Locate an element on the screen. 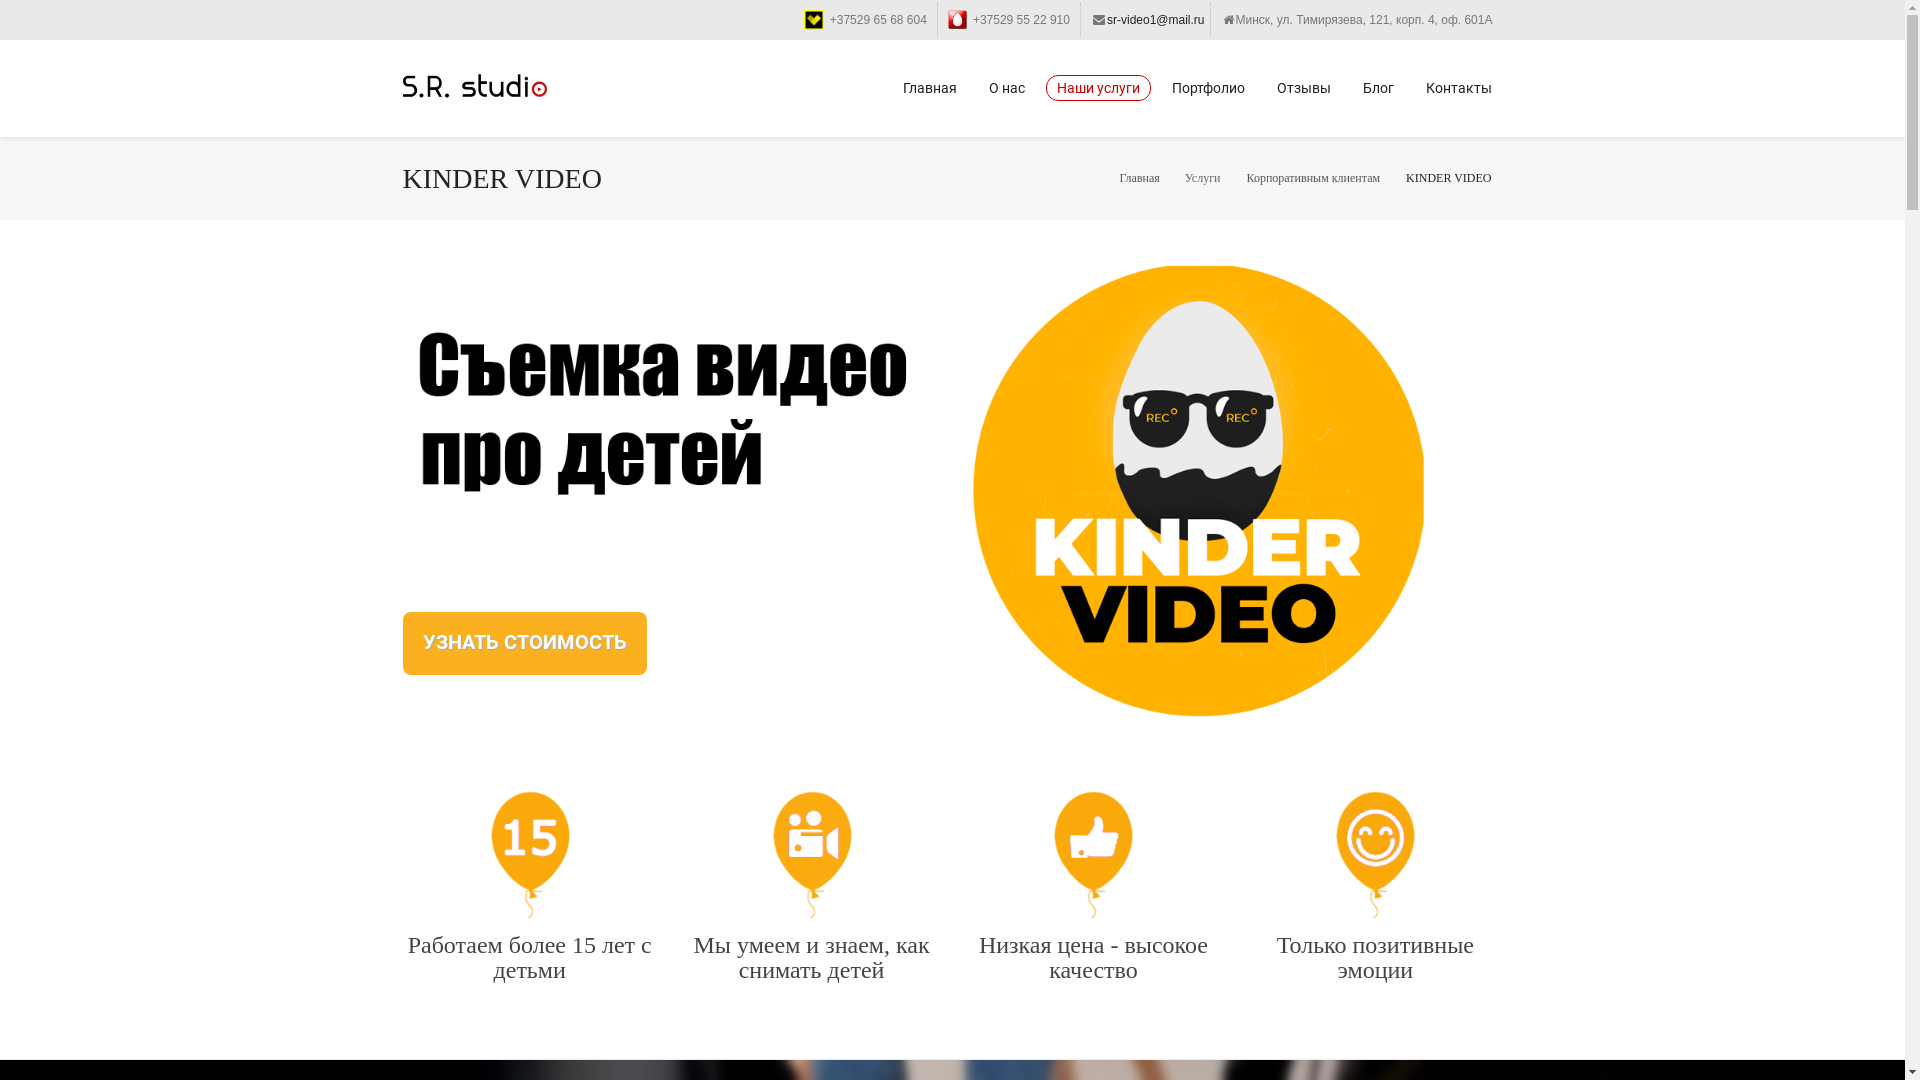 The image size is (1920, 1080). KINDER VIDEO is located at coordinates (1448, 177).